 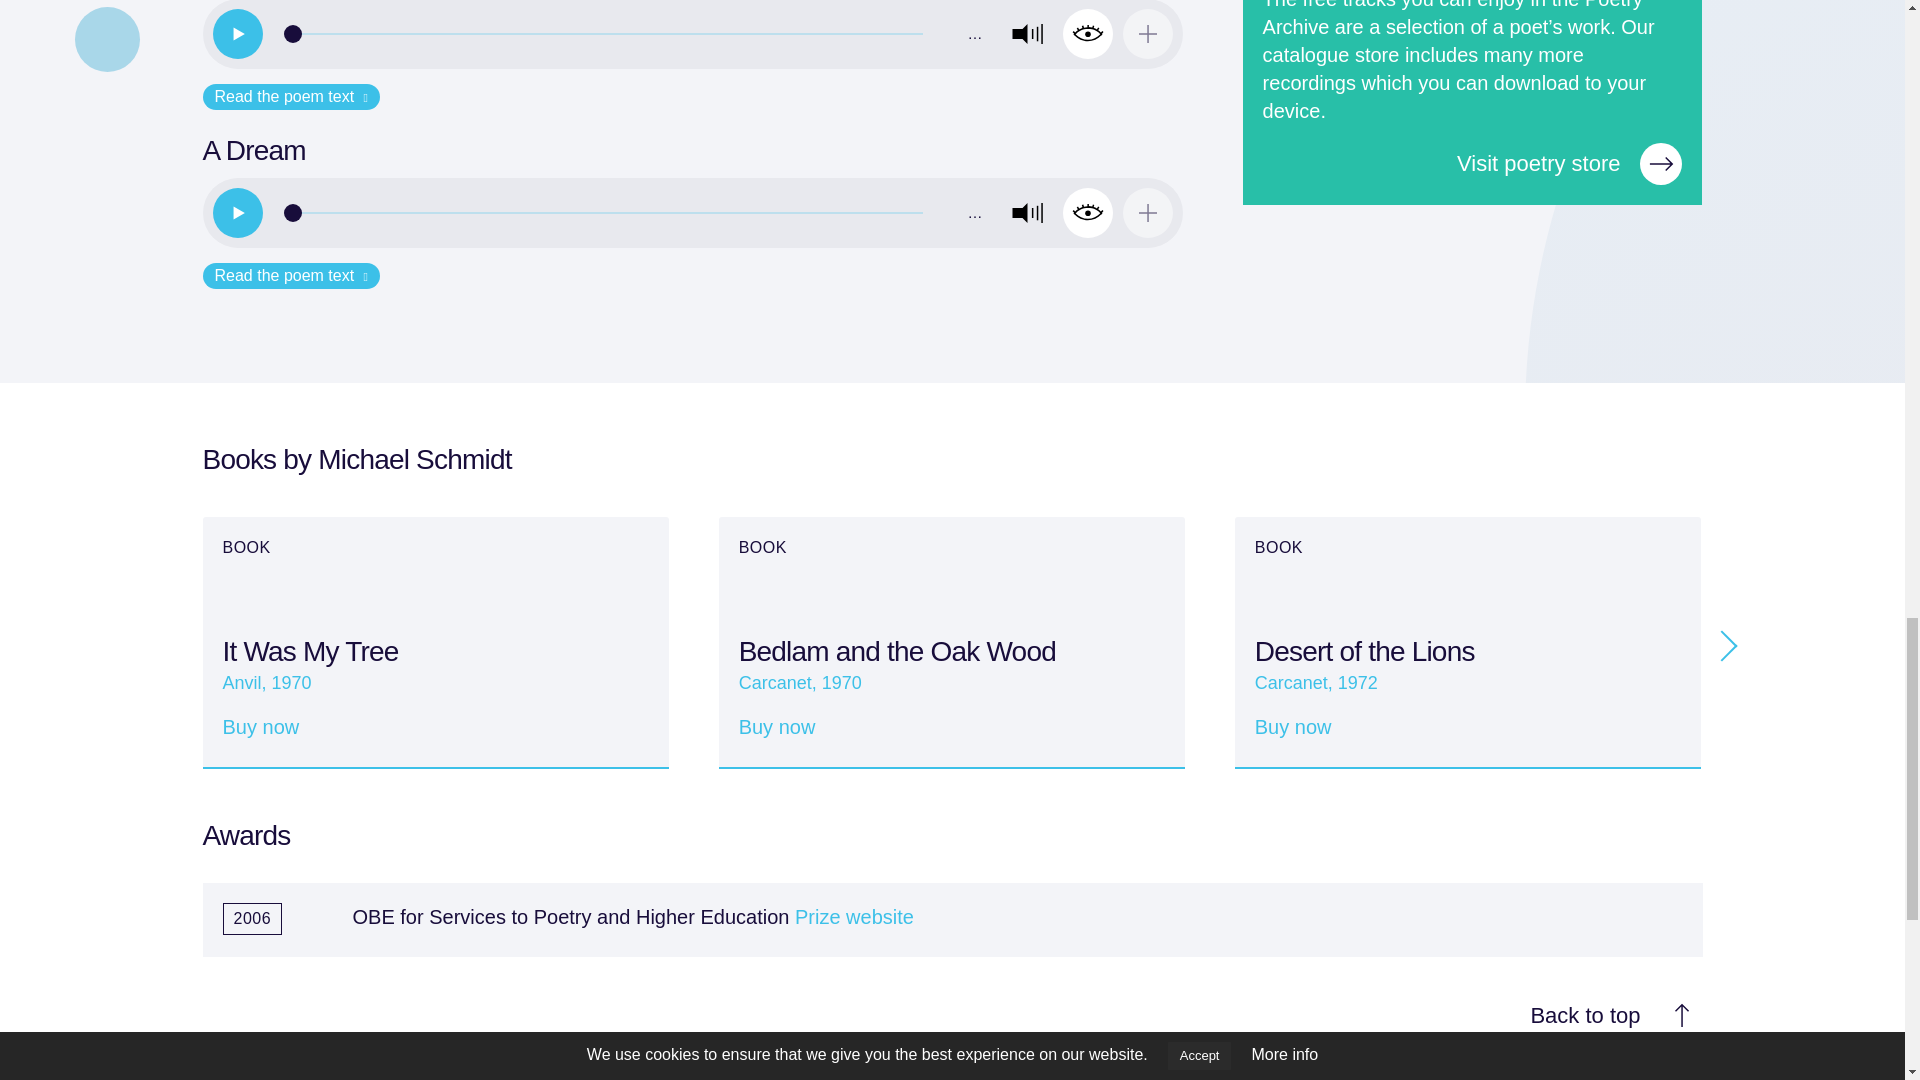 I want to click on Distraction free, so click(x=1088, y=212).